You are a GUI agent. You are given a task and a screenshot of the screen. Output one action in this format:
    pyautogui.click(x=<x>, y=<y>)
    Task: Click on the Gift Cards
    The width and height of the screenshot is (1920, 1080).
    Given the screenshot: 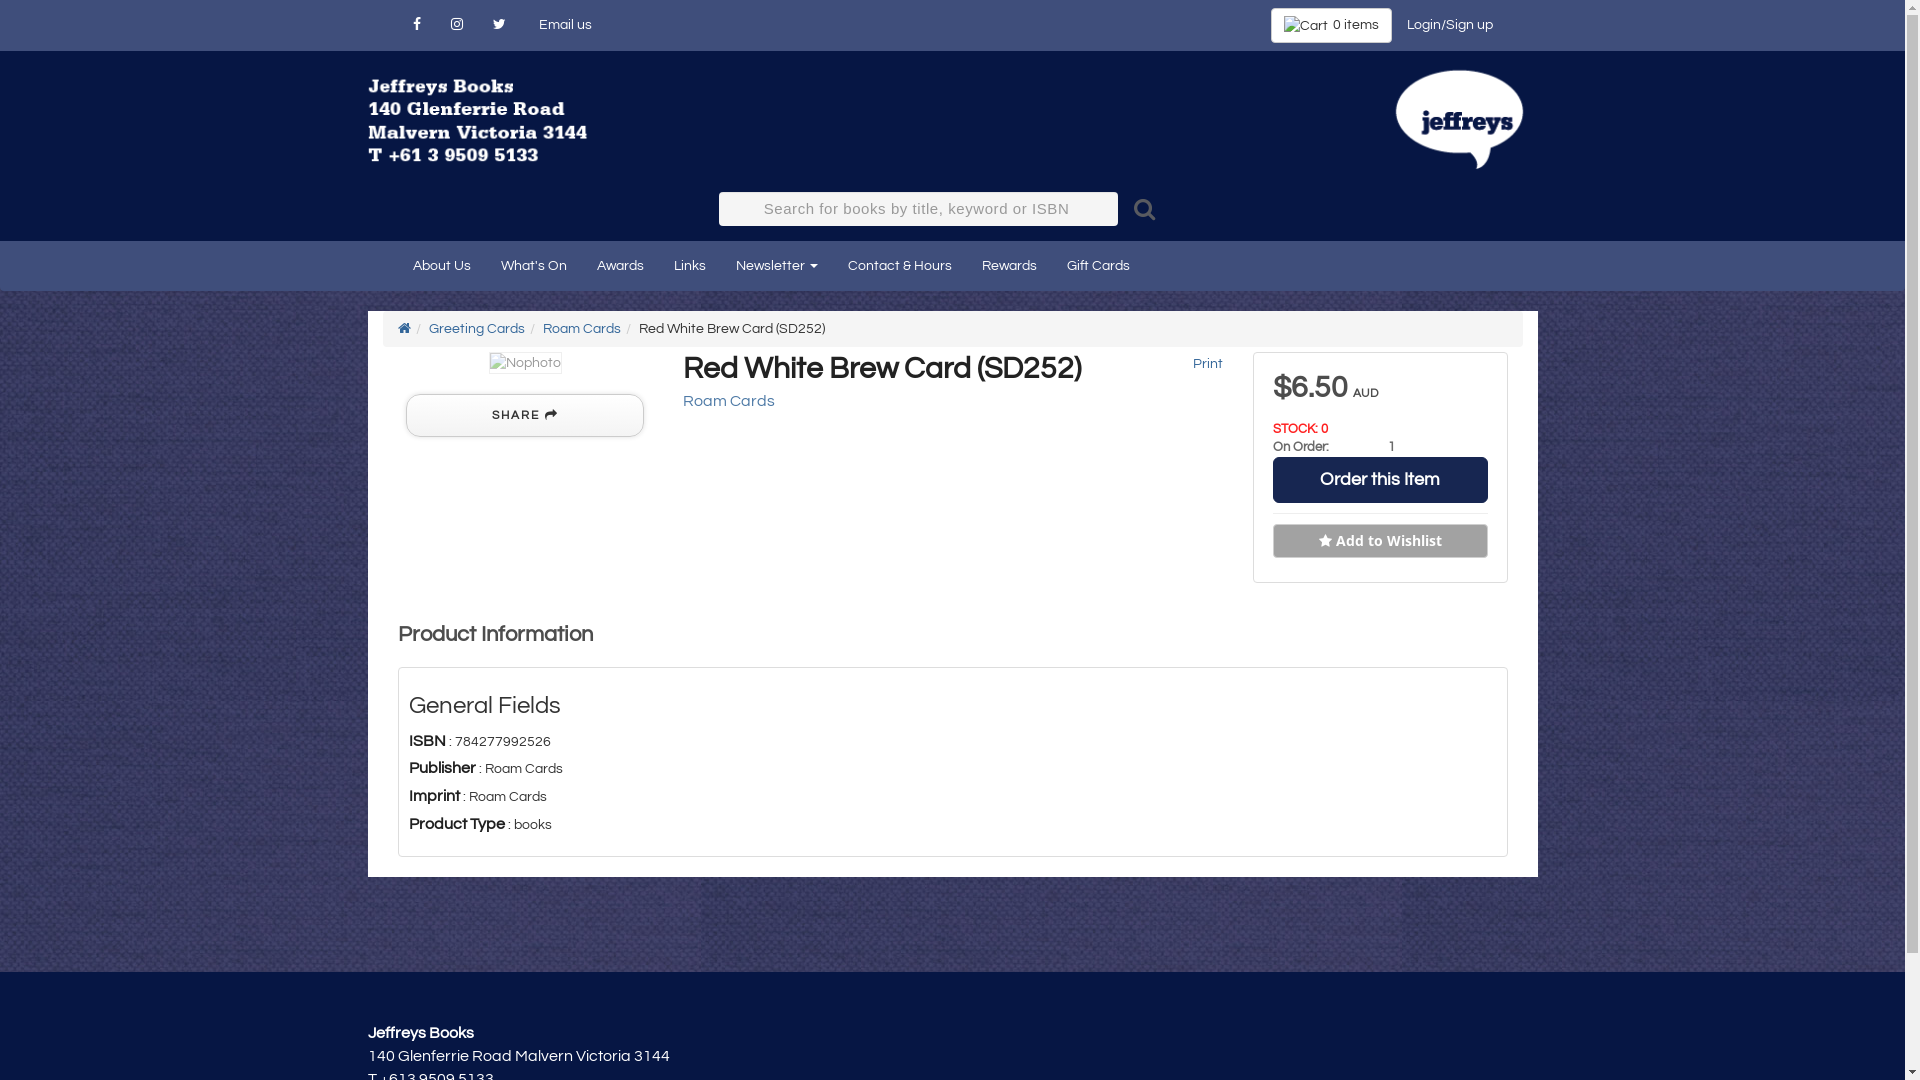 What is the action you would take?
    pyautogui.click(x=1098, y=266)
    